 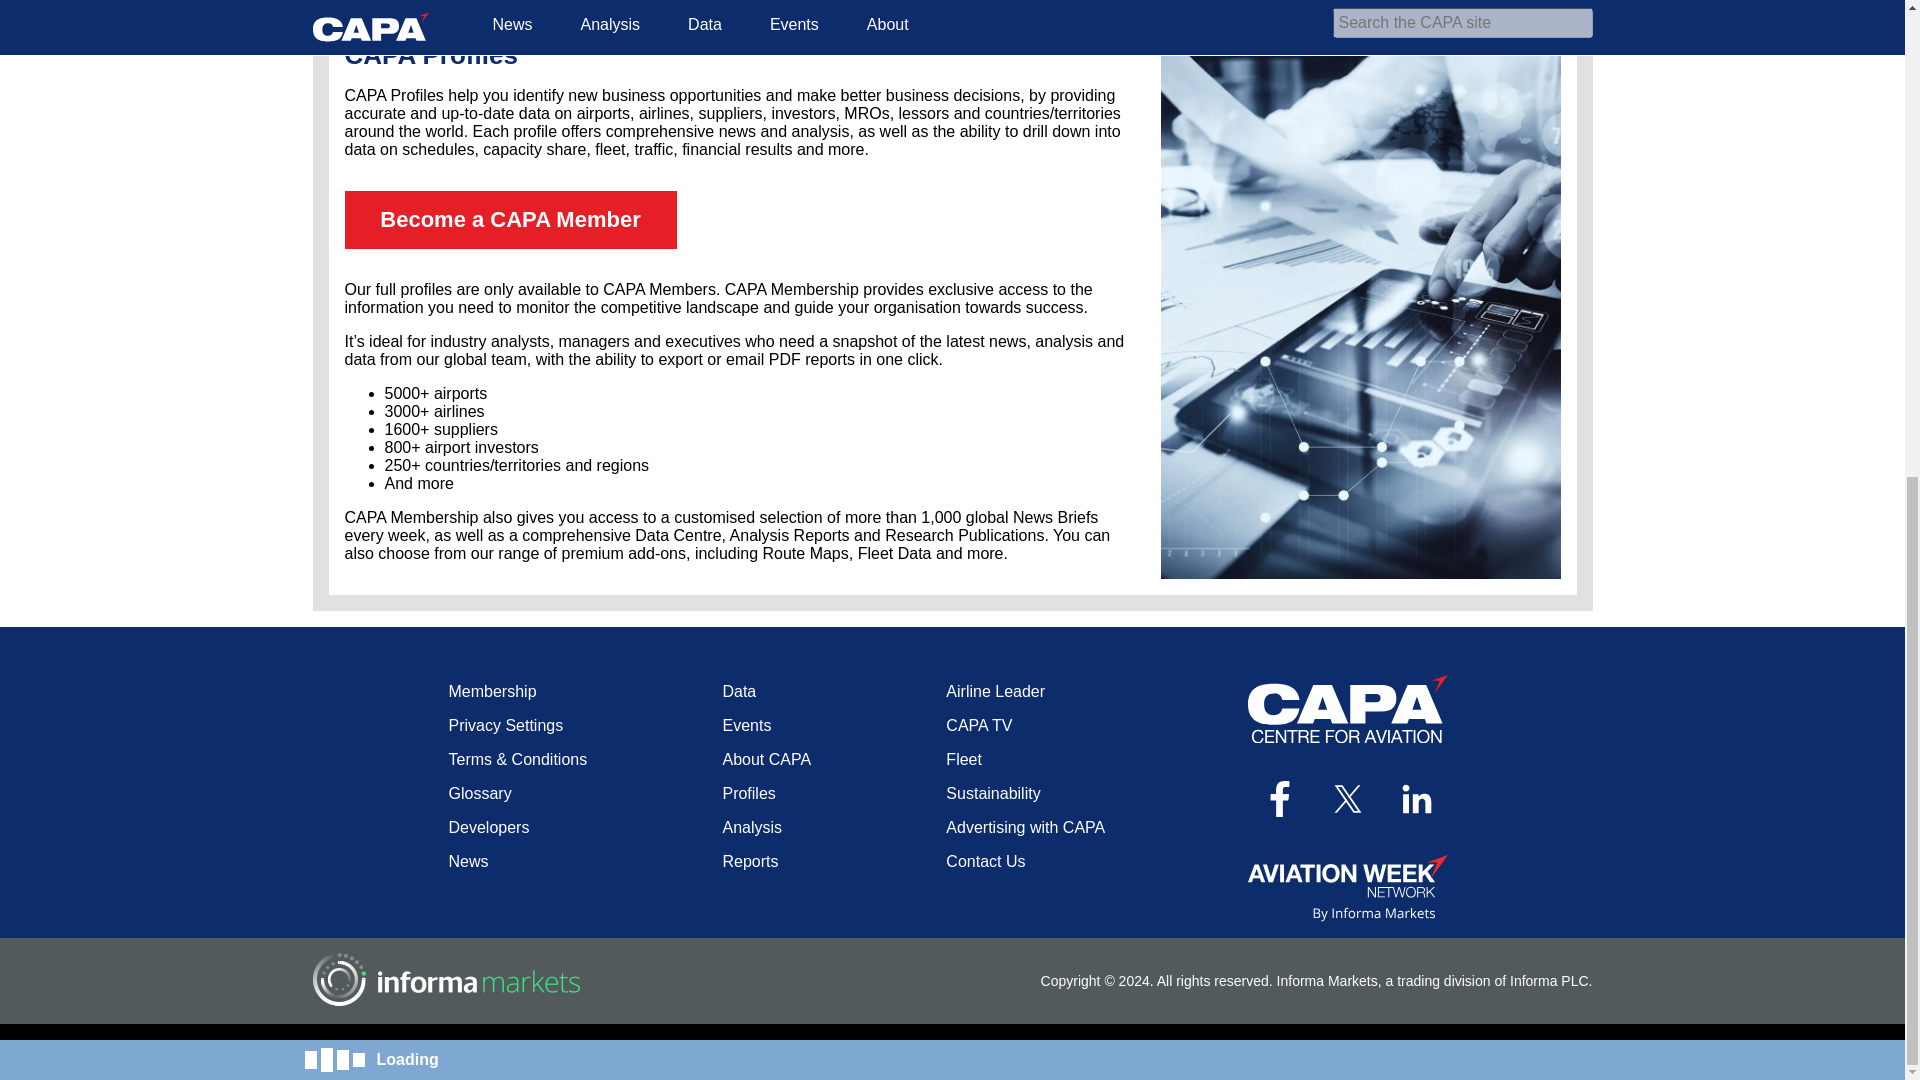 I want to click on Become a CAPA Member, so click(x=509, y=220).